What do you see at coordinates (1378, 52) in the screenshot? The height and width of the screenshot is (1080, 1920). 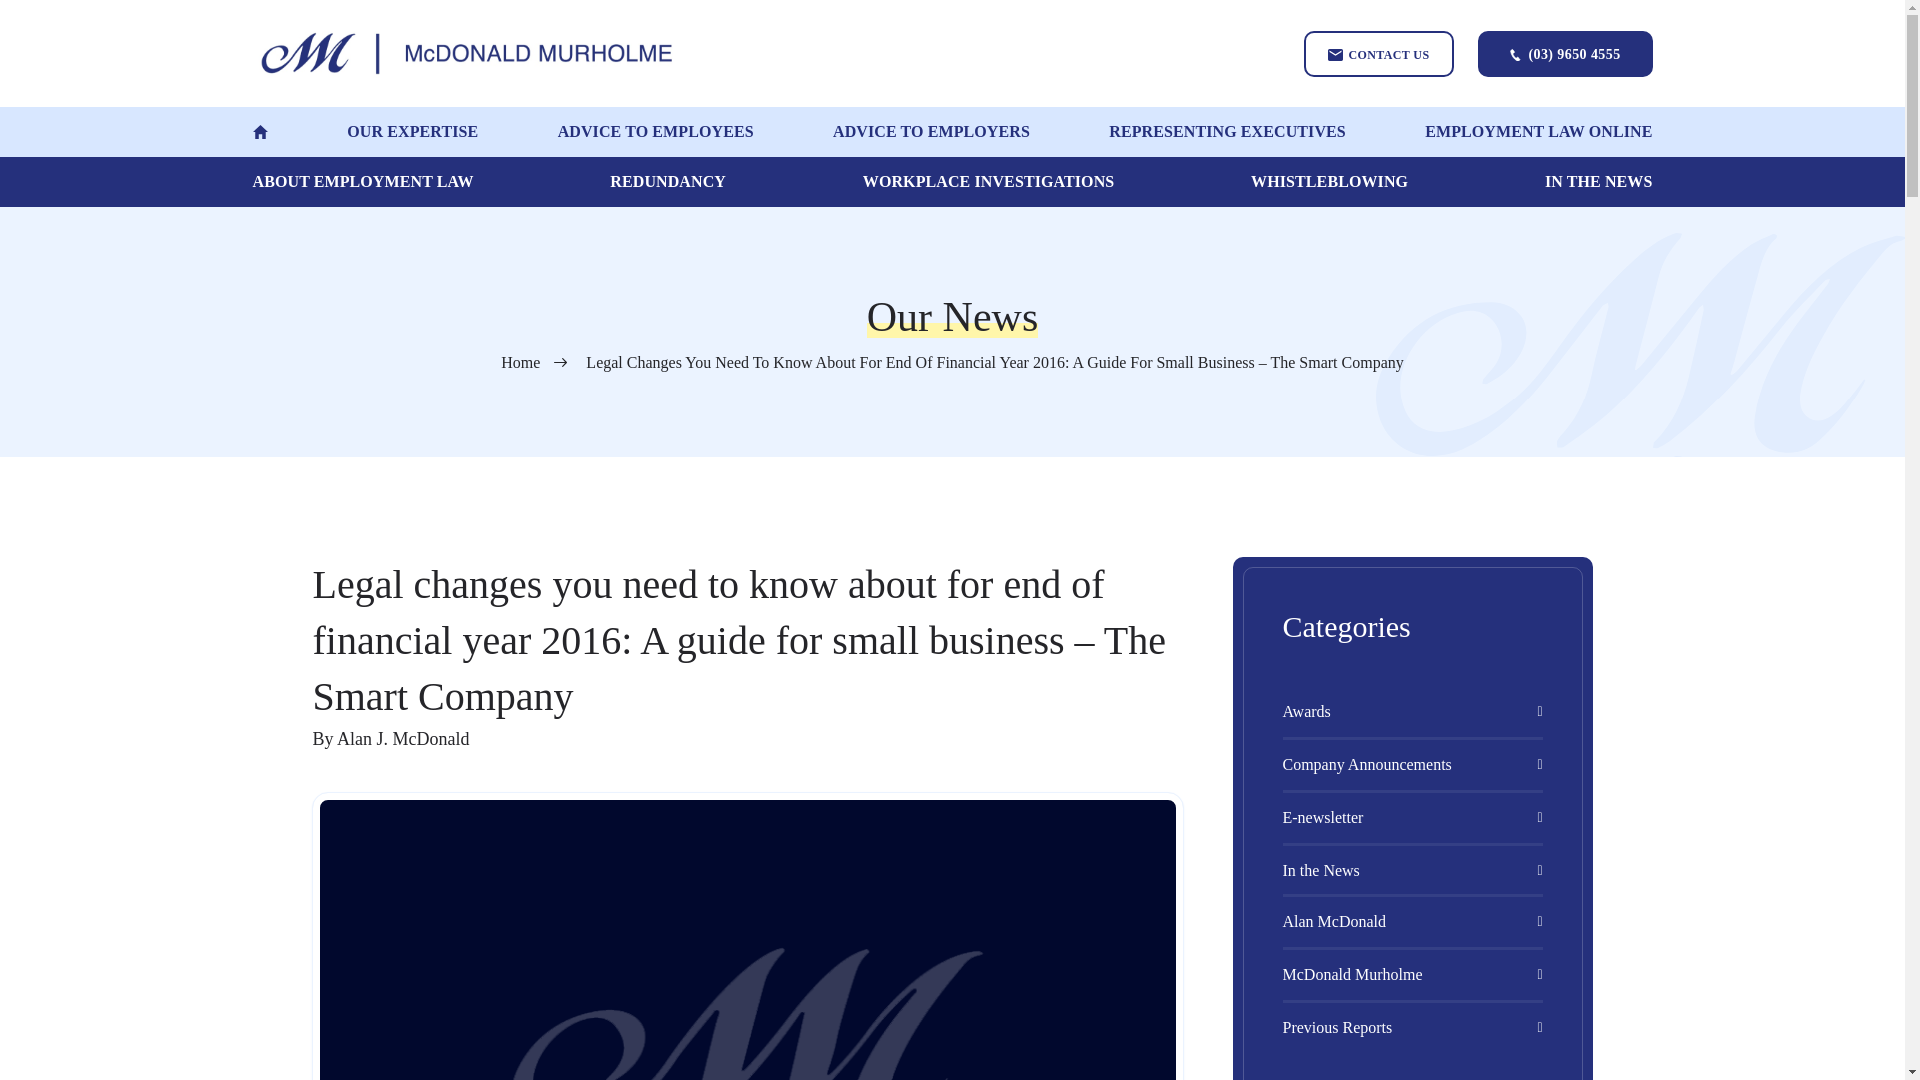 I see `CONTACT US` at bounding box center [1378, 52].